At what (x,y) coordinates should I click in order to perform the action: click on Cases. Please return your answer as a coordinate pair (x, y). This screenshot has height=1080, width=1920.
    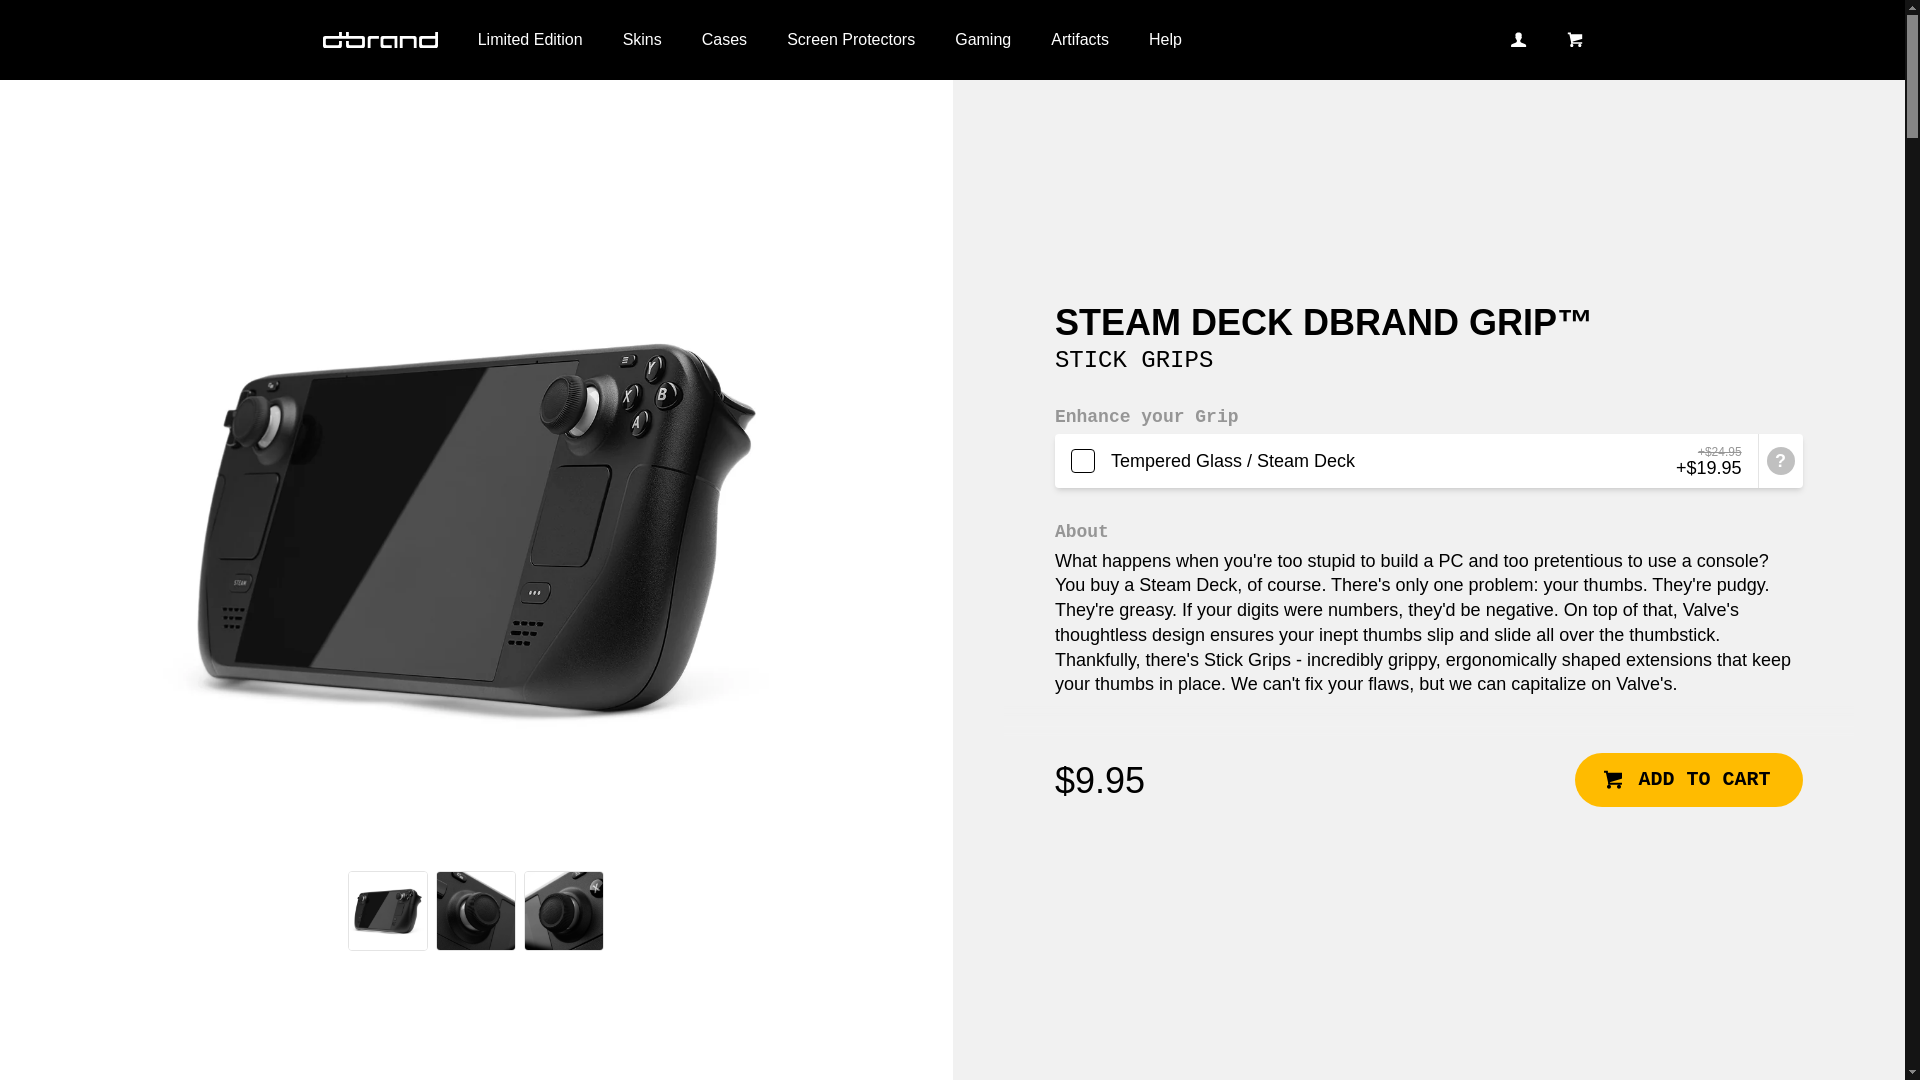
    Looking at the image, I should click on (724, 40).